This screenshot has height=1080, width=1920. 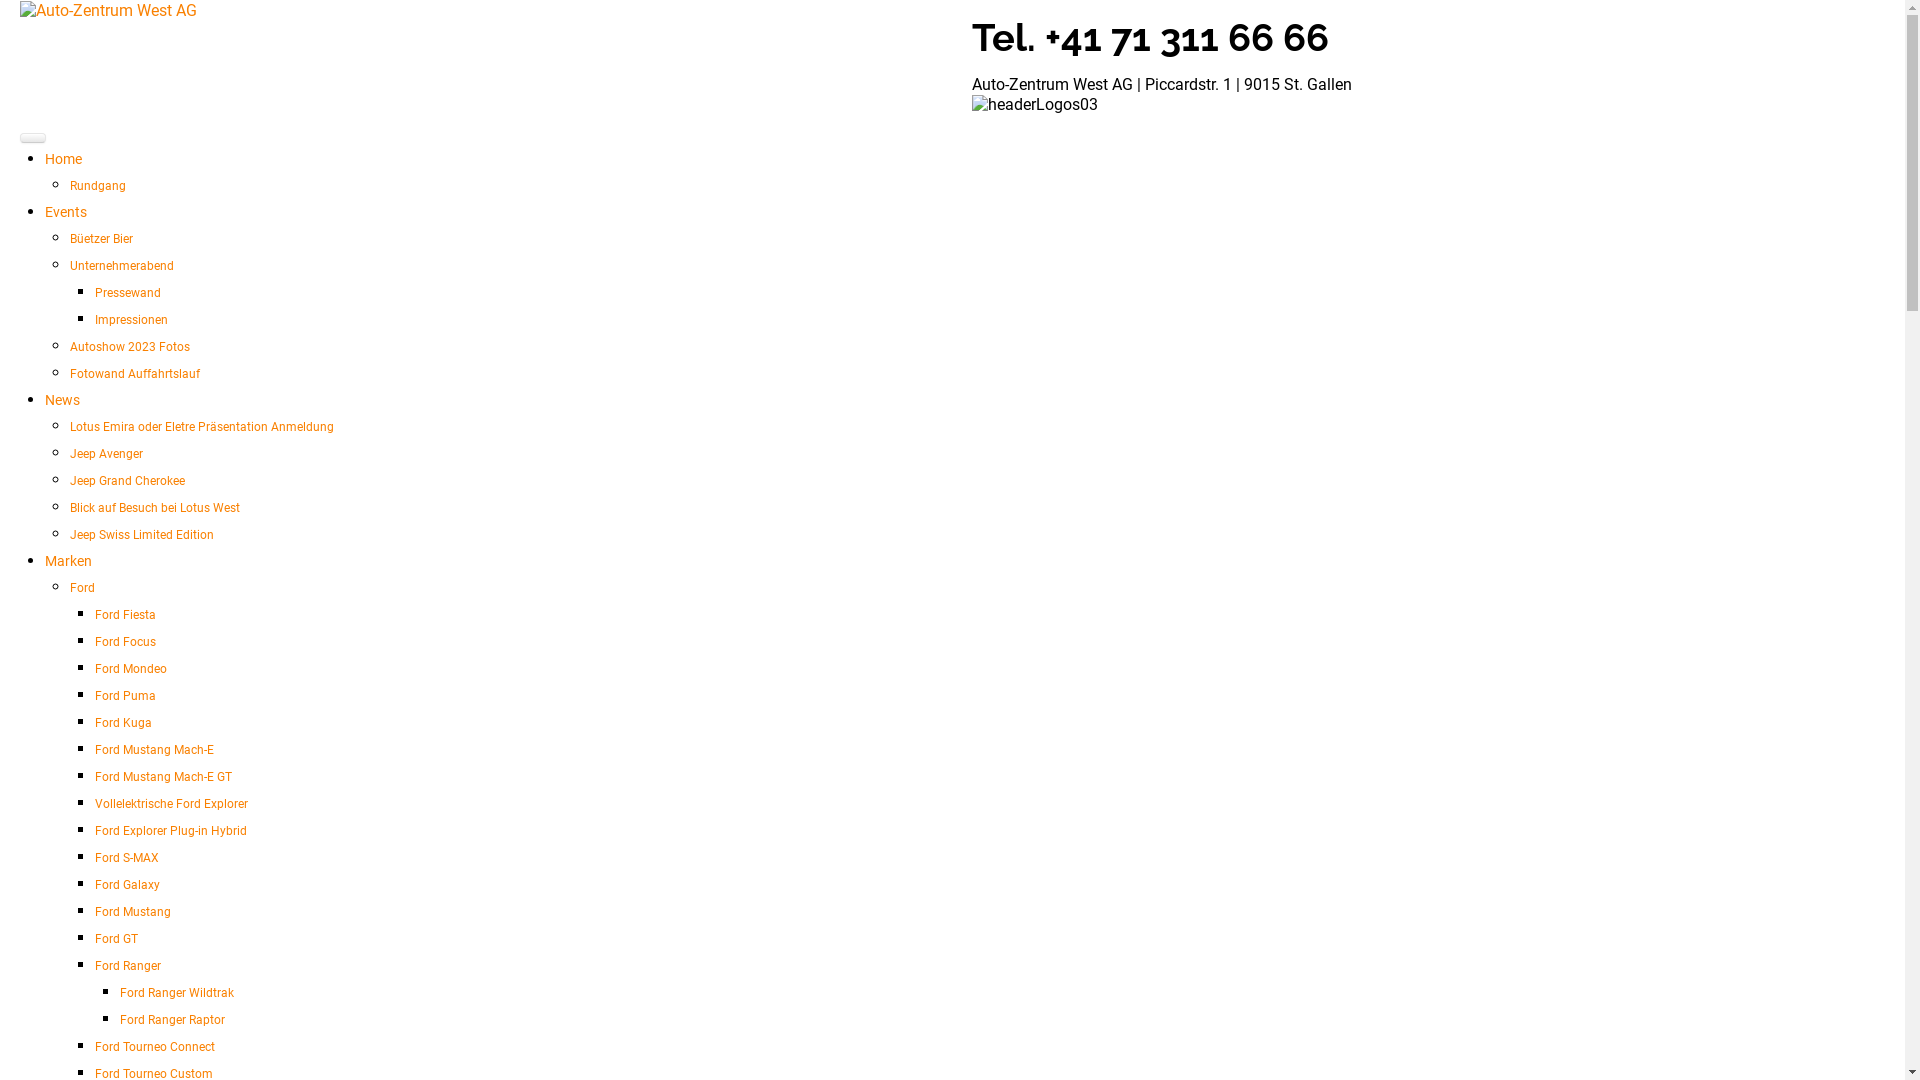 What do you see at coordinates (142, 535) in the screenshot?
I see `Jeep Swiss Limited Edition` at bounding box center [142, 535].